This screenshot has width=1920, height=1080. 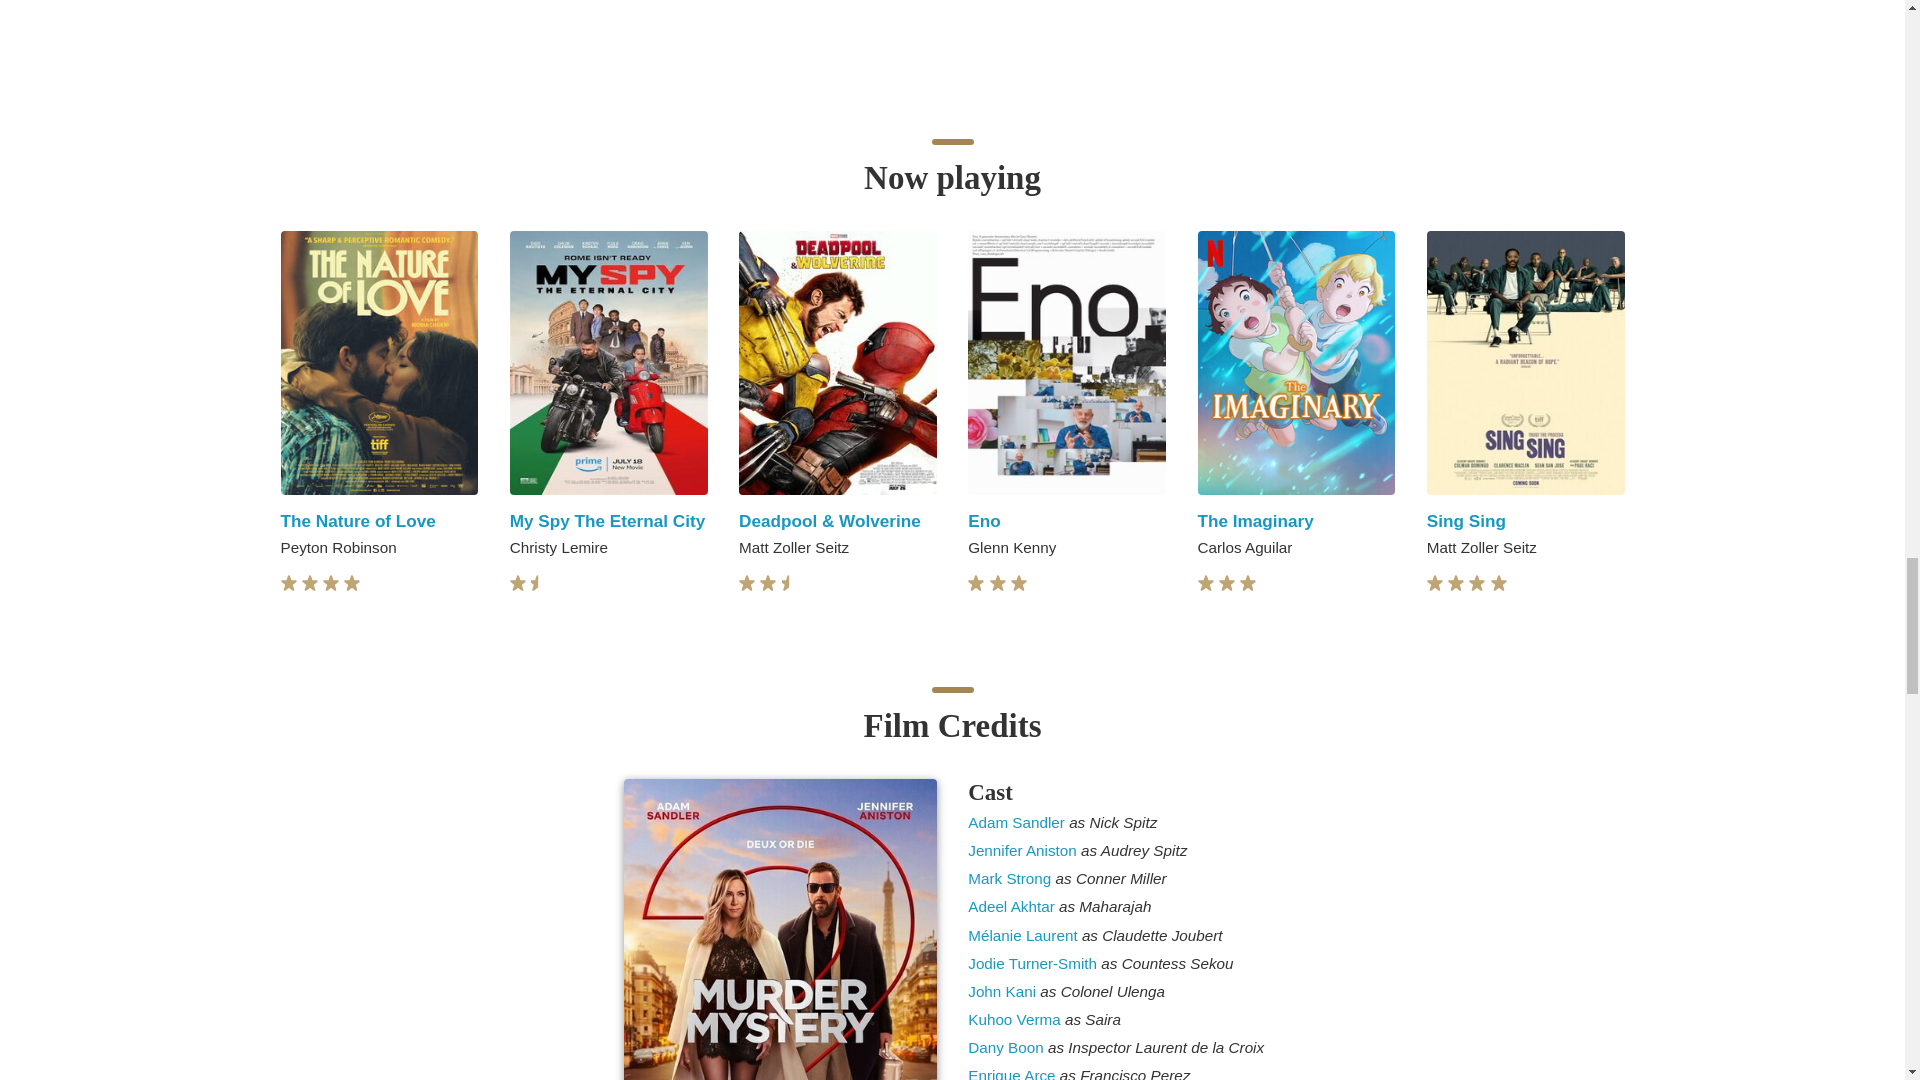 What do you see at coordinates (330, 582) in the screenshot?
I see `star-full` at bounding box center [330, 582].